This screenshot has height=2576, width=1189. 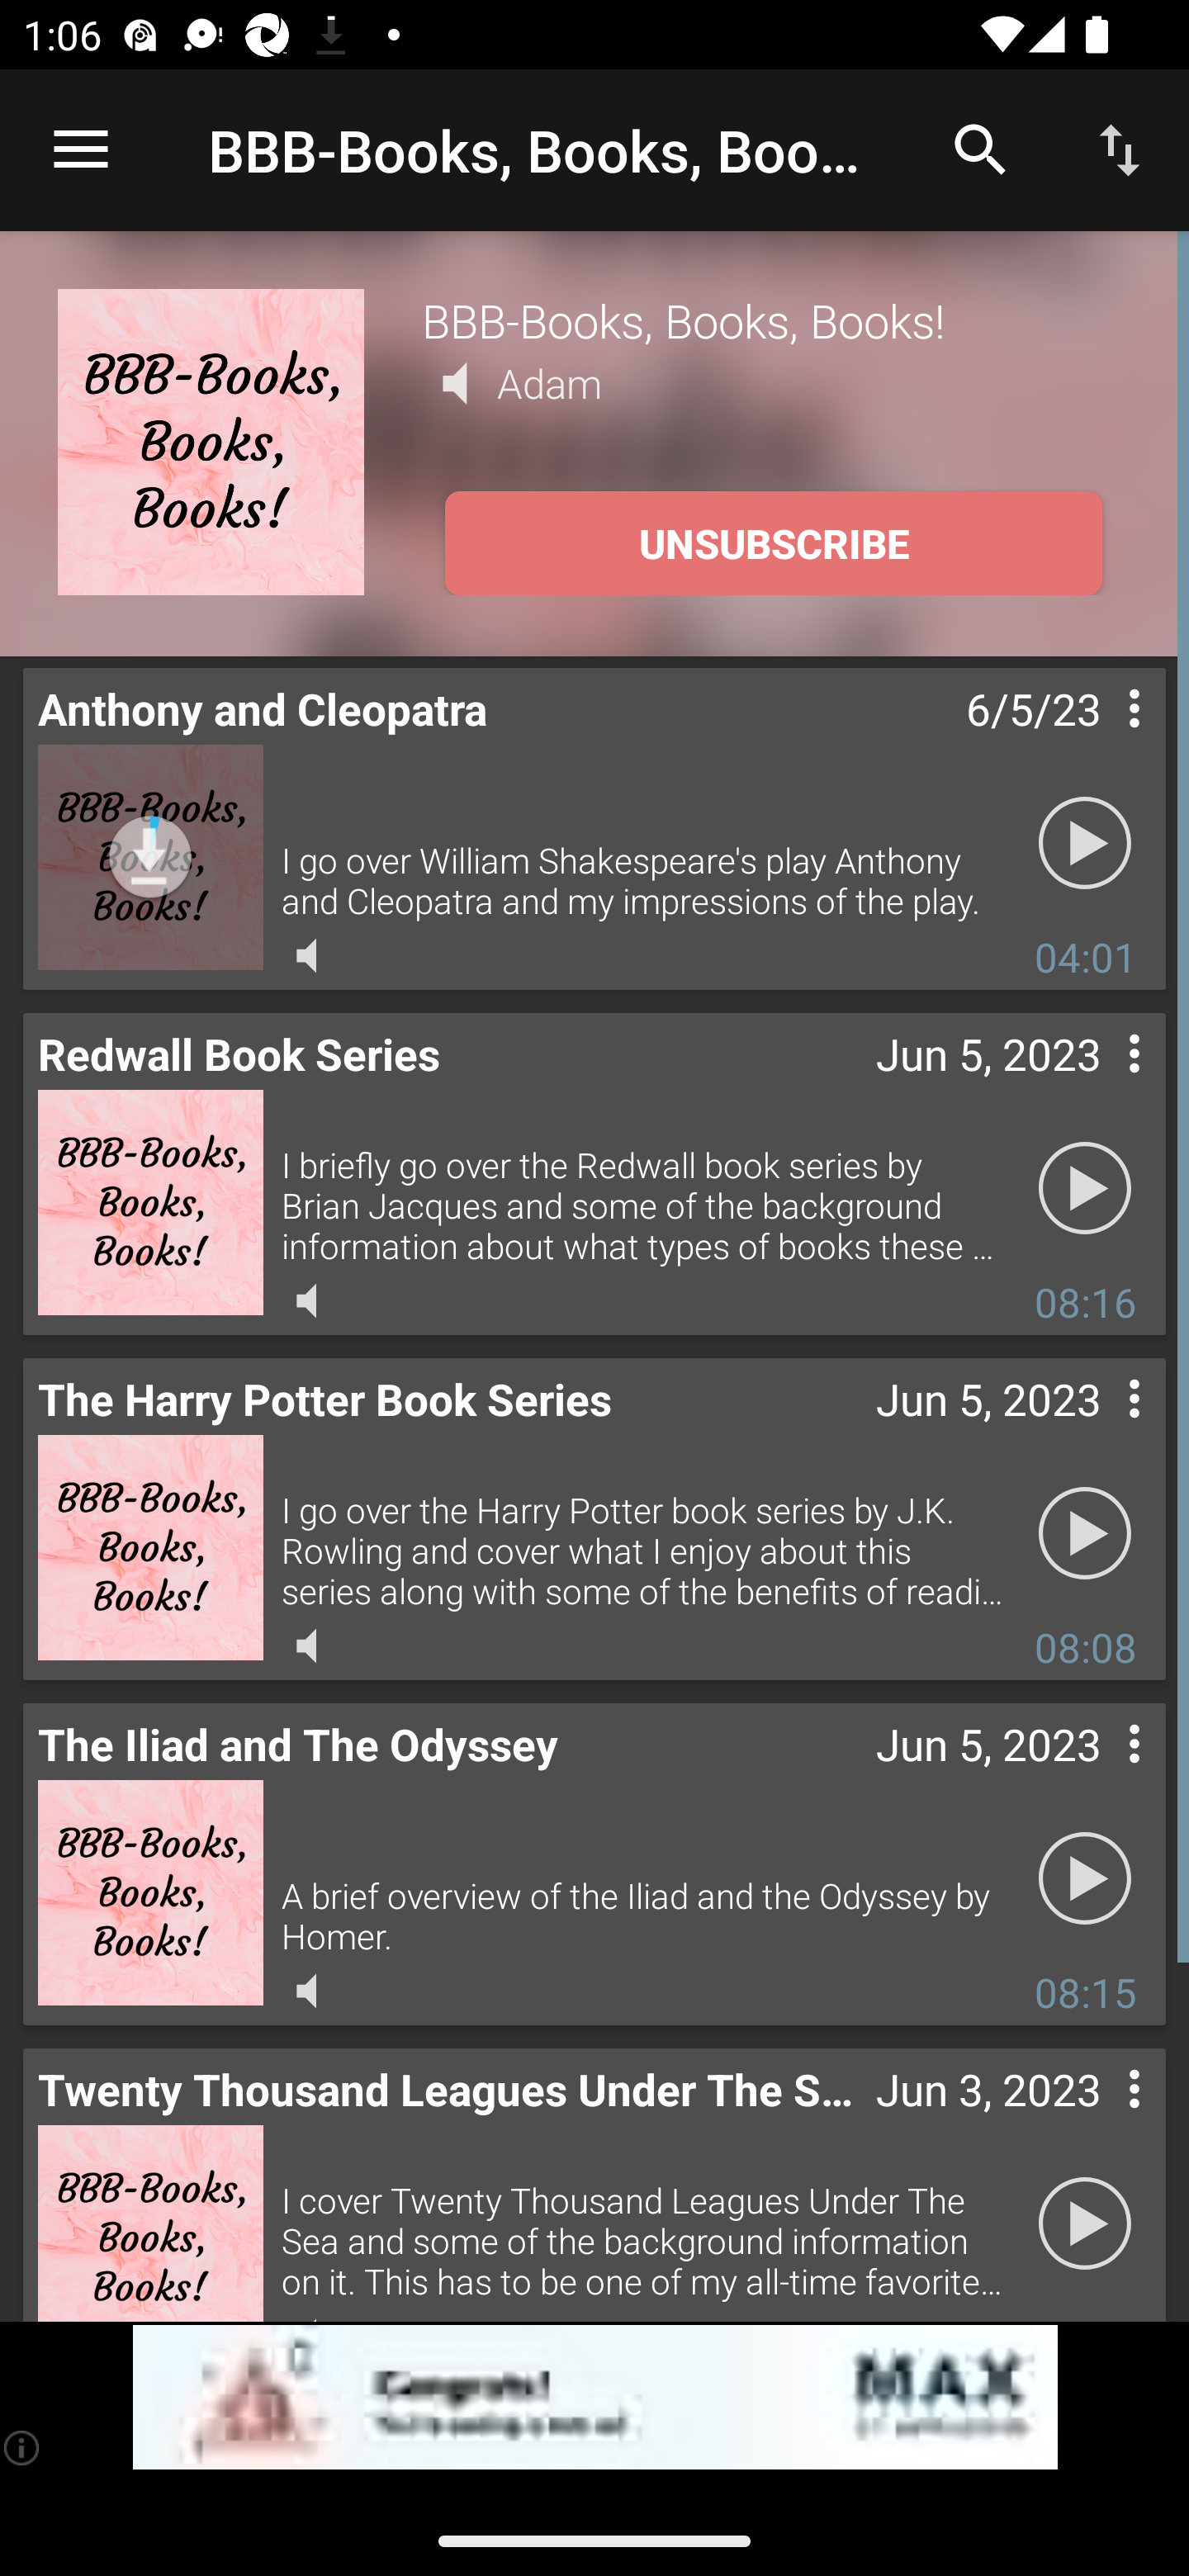 I want to click on Sort, so click(x=1120, y=149).